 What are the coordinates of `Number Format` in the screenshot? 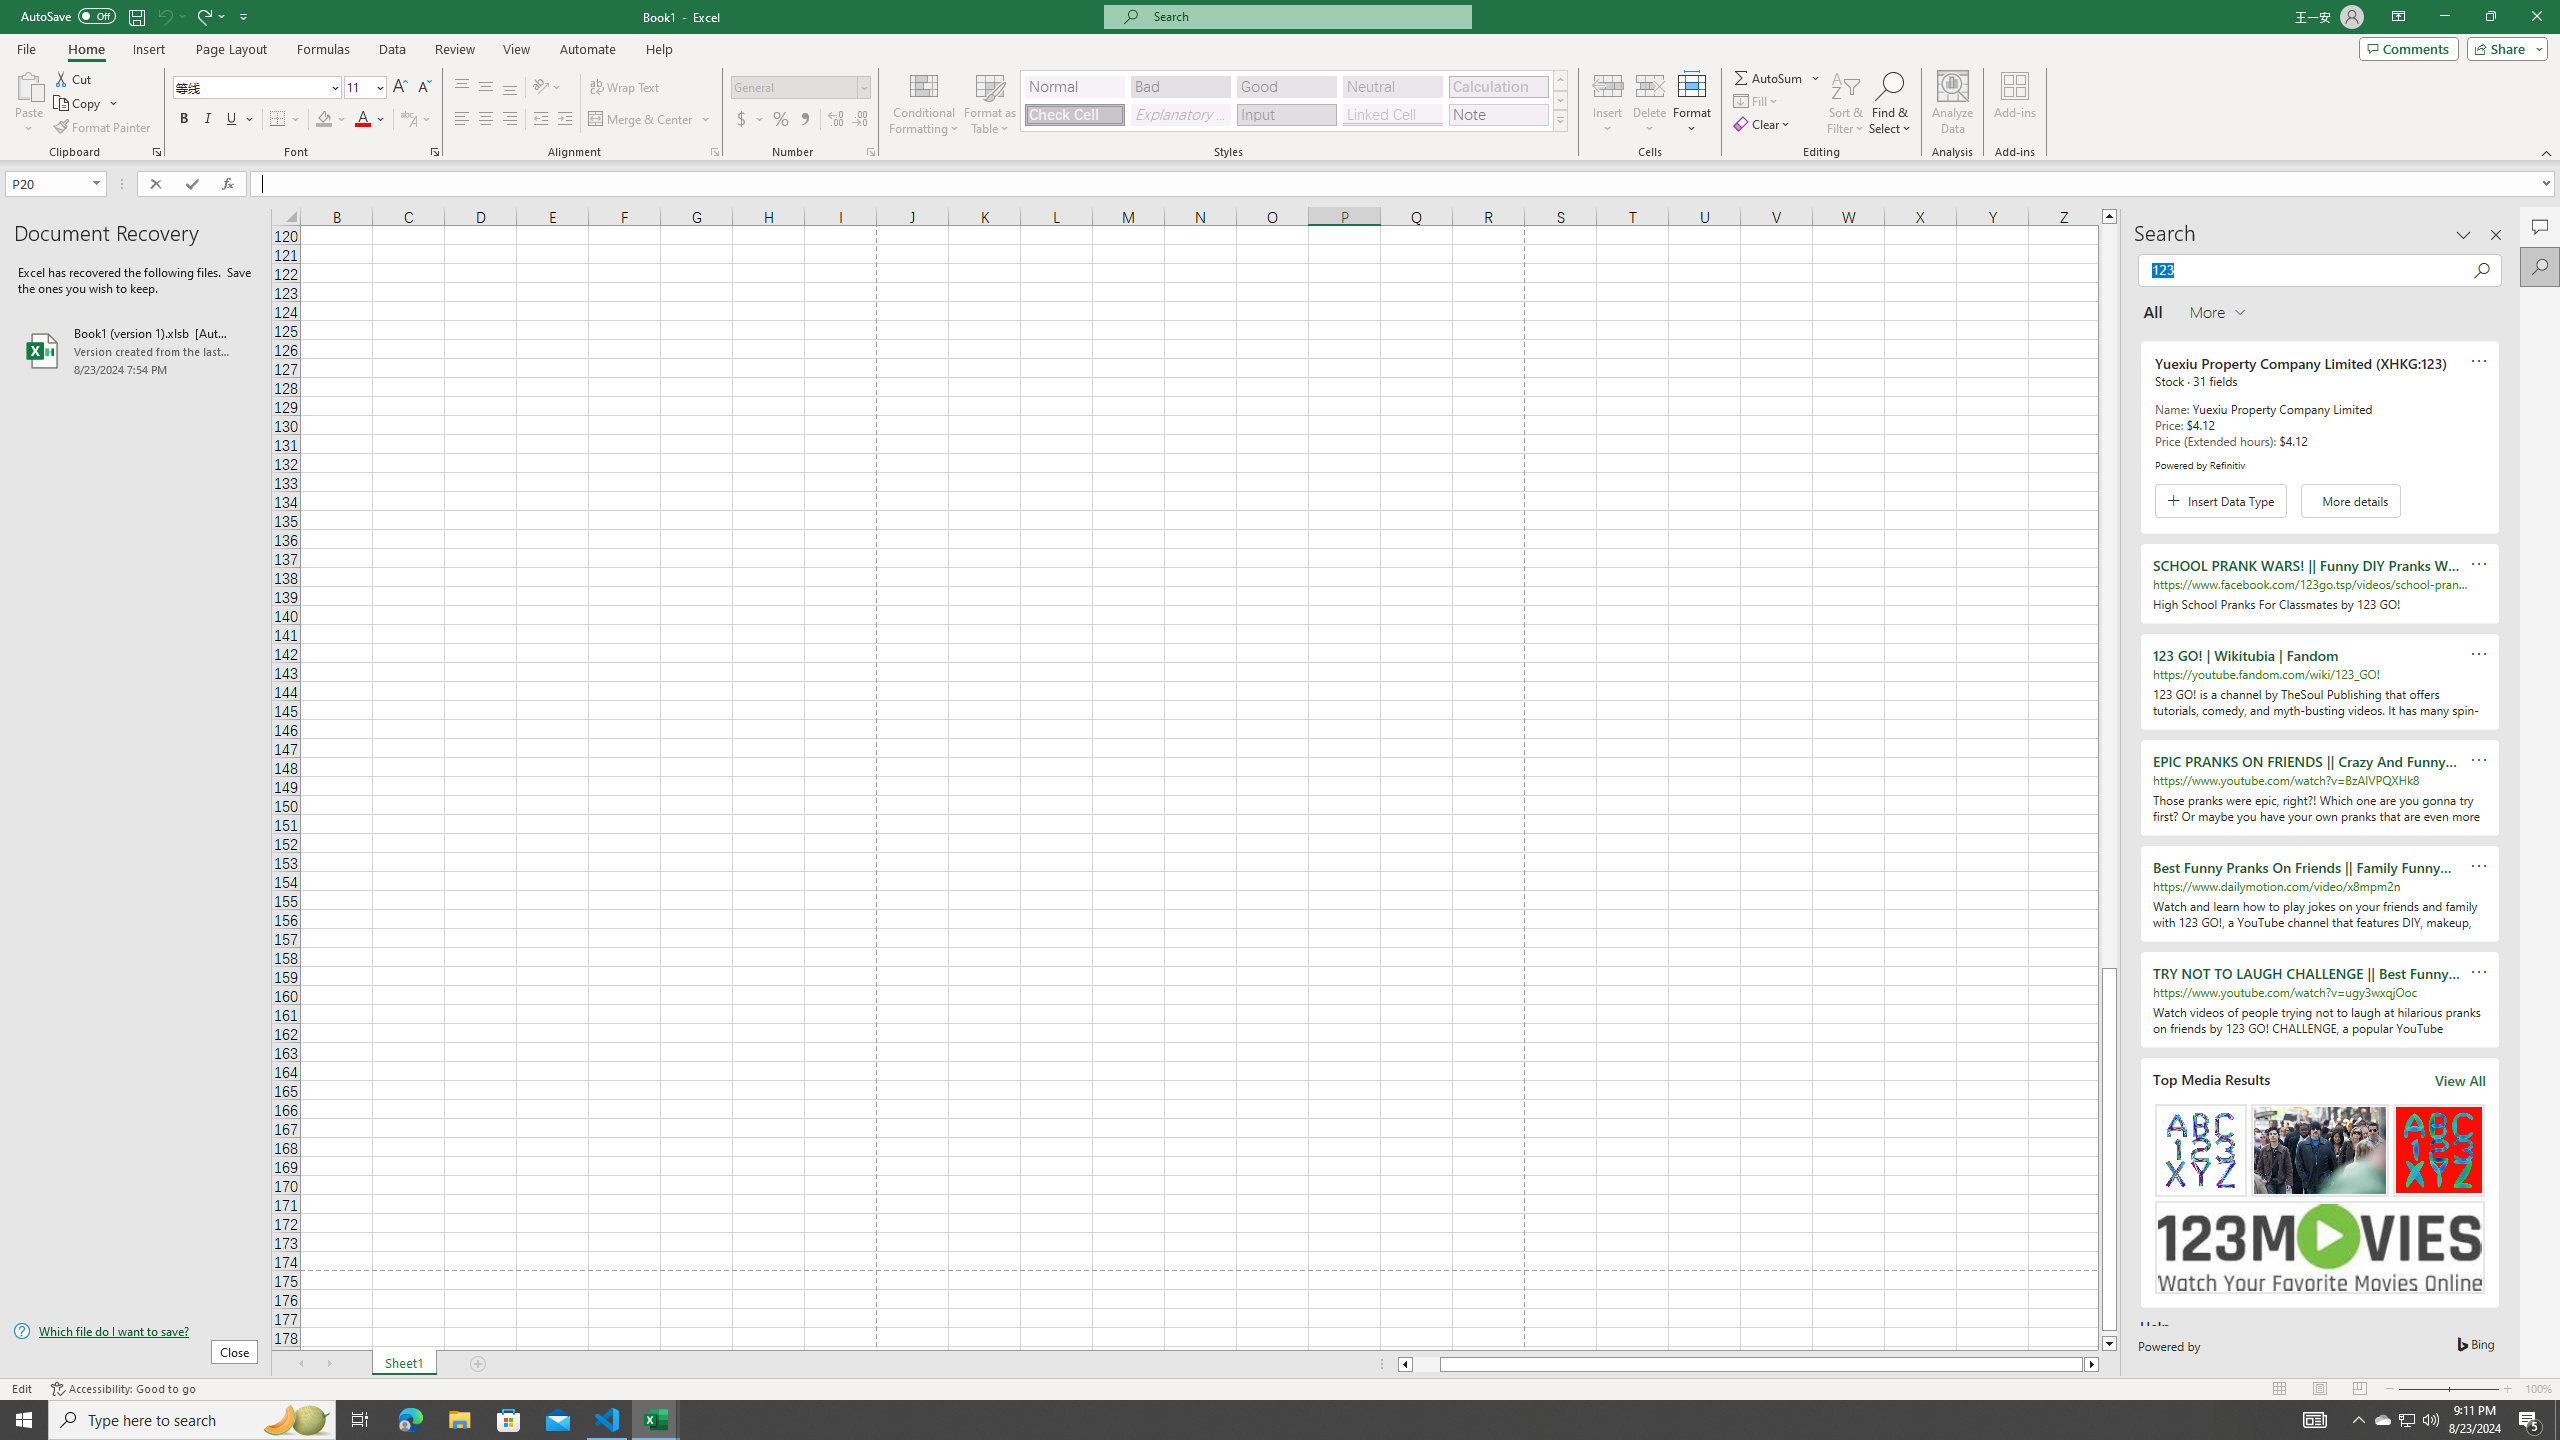 It's located at (794, 86).